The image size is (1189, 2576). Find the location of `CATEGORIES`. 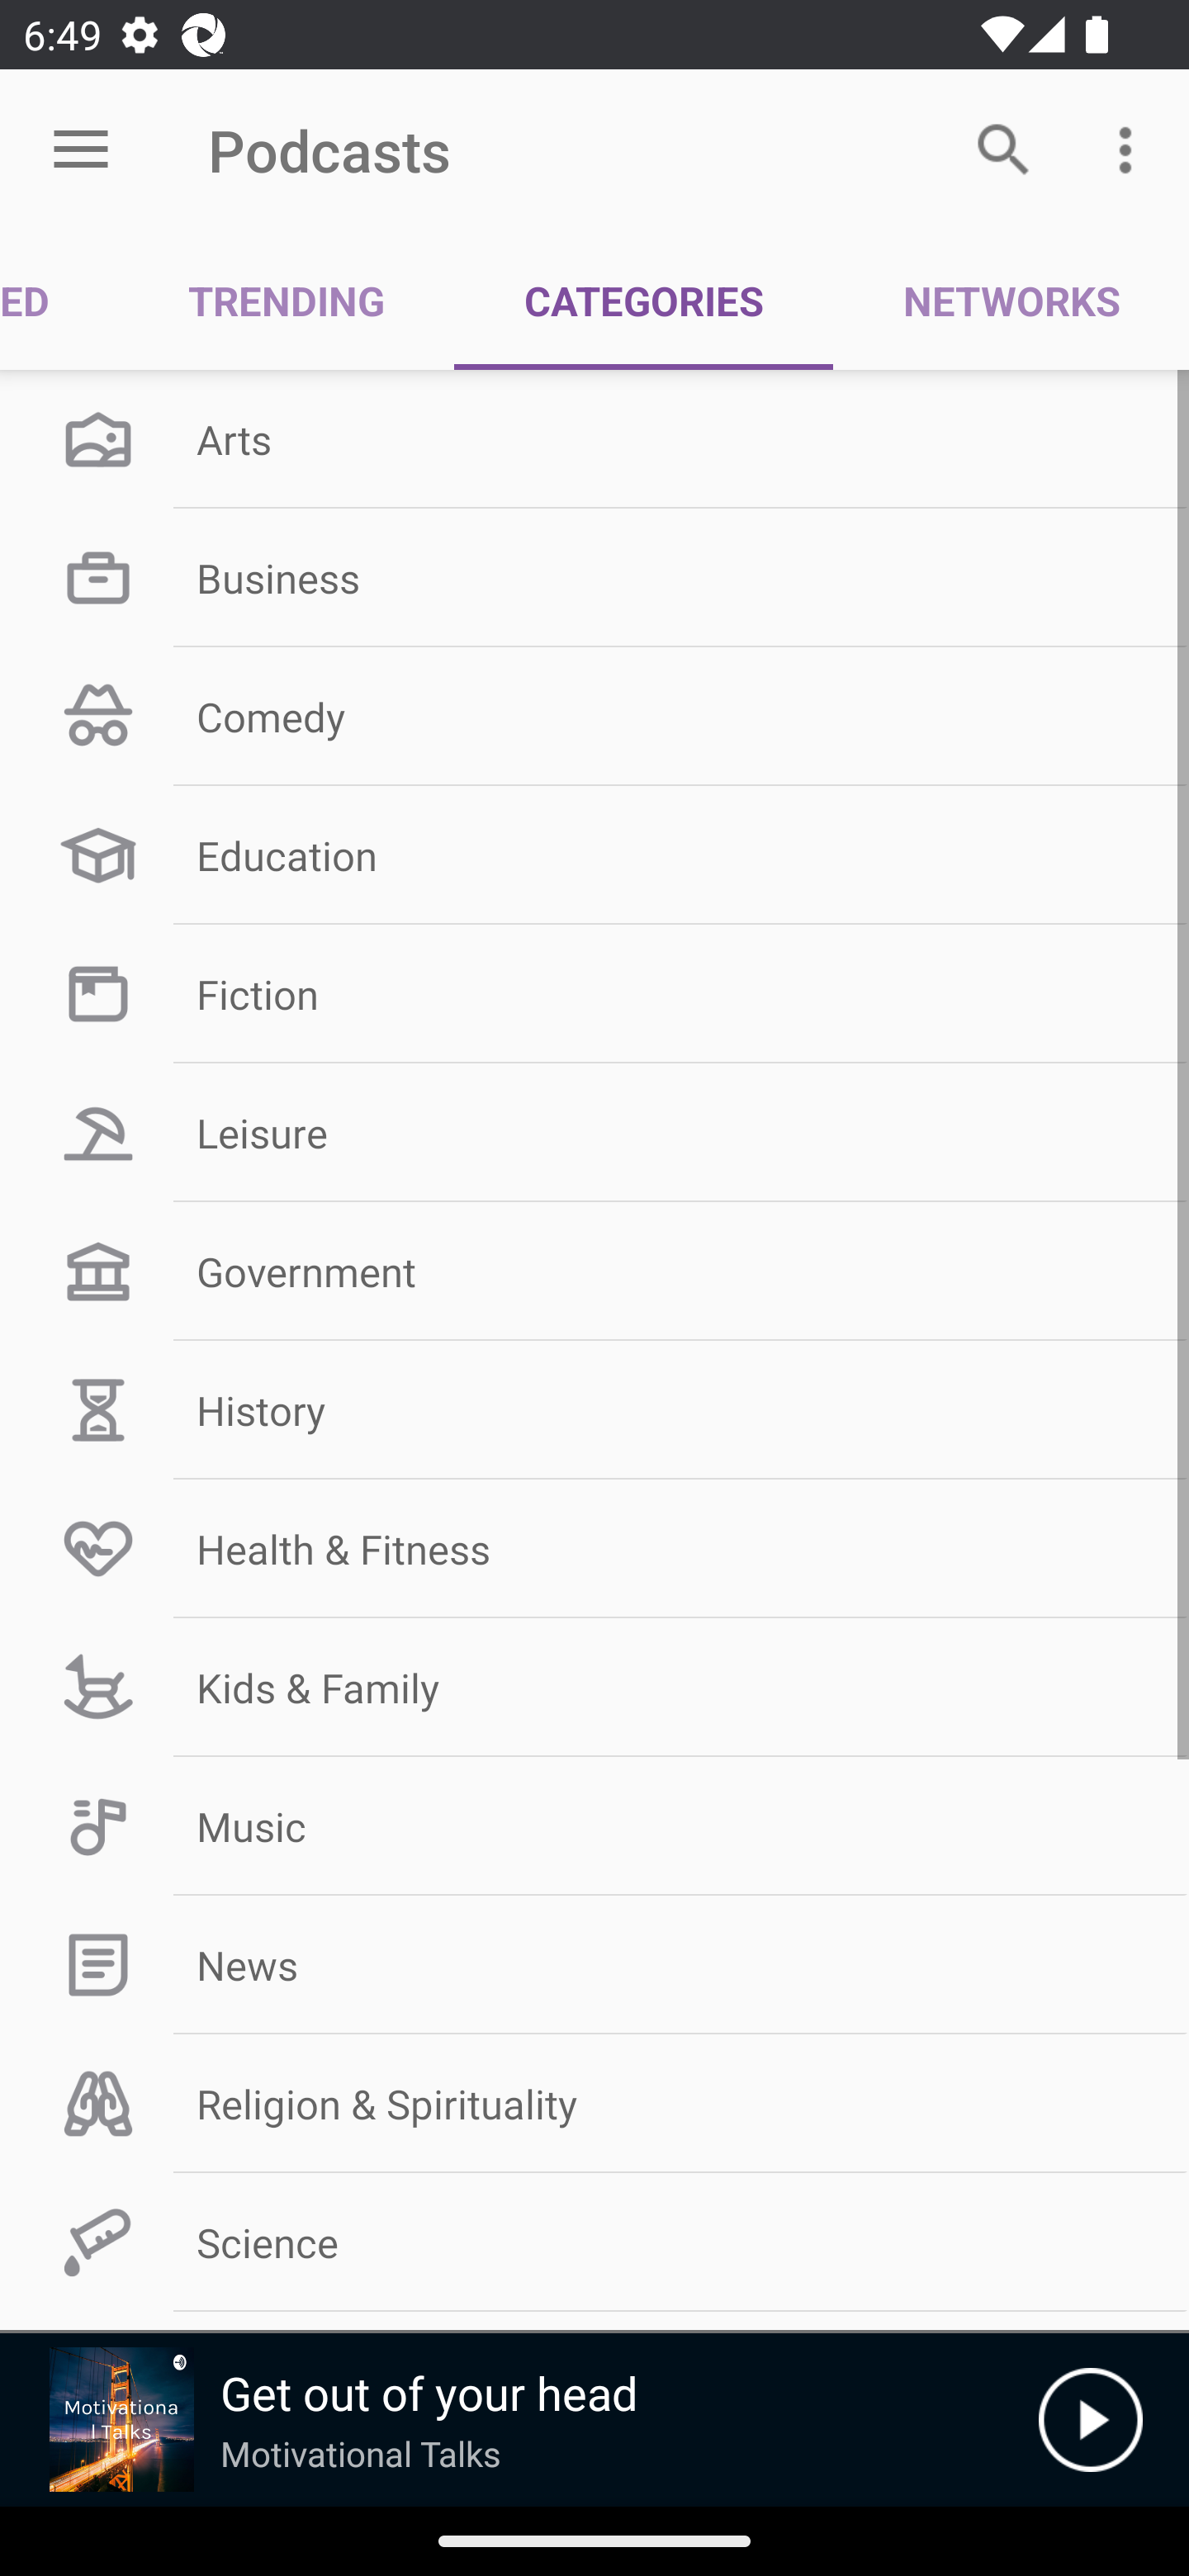

CATEGORIES is located at coordinates (644, 301).